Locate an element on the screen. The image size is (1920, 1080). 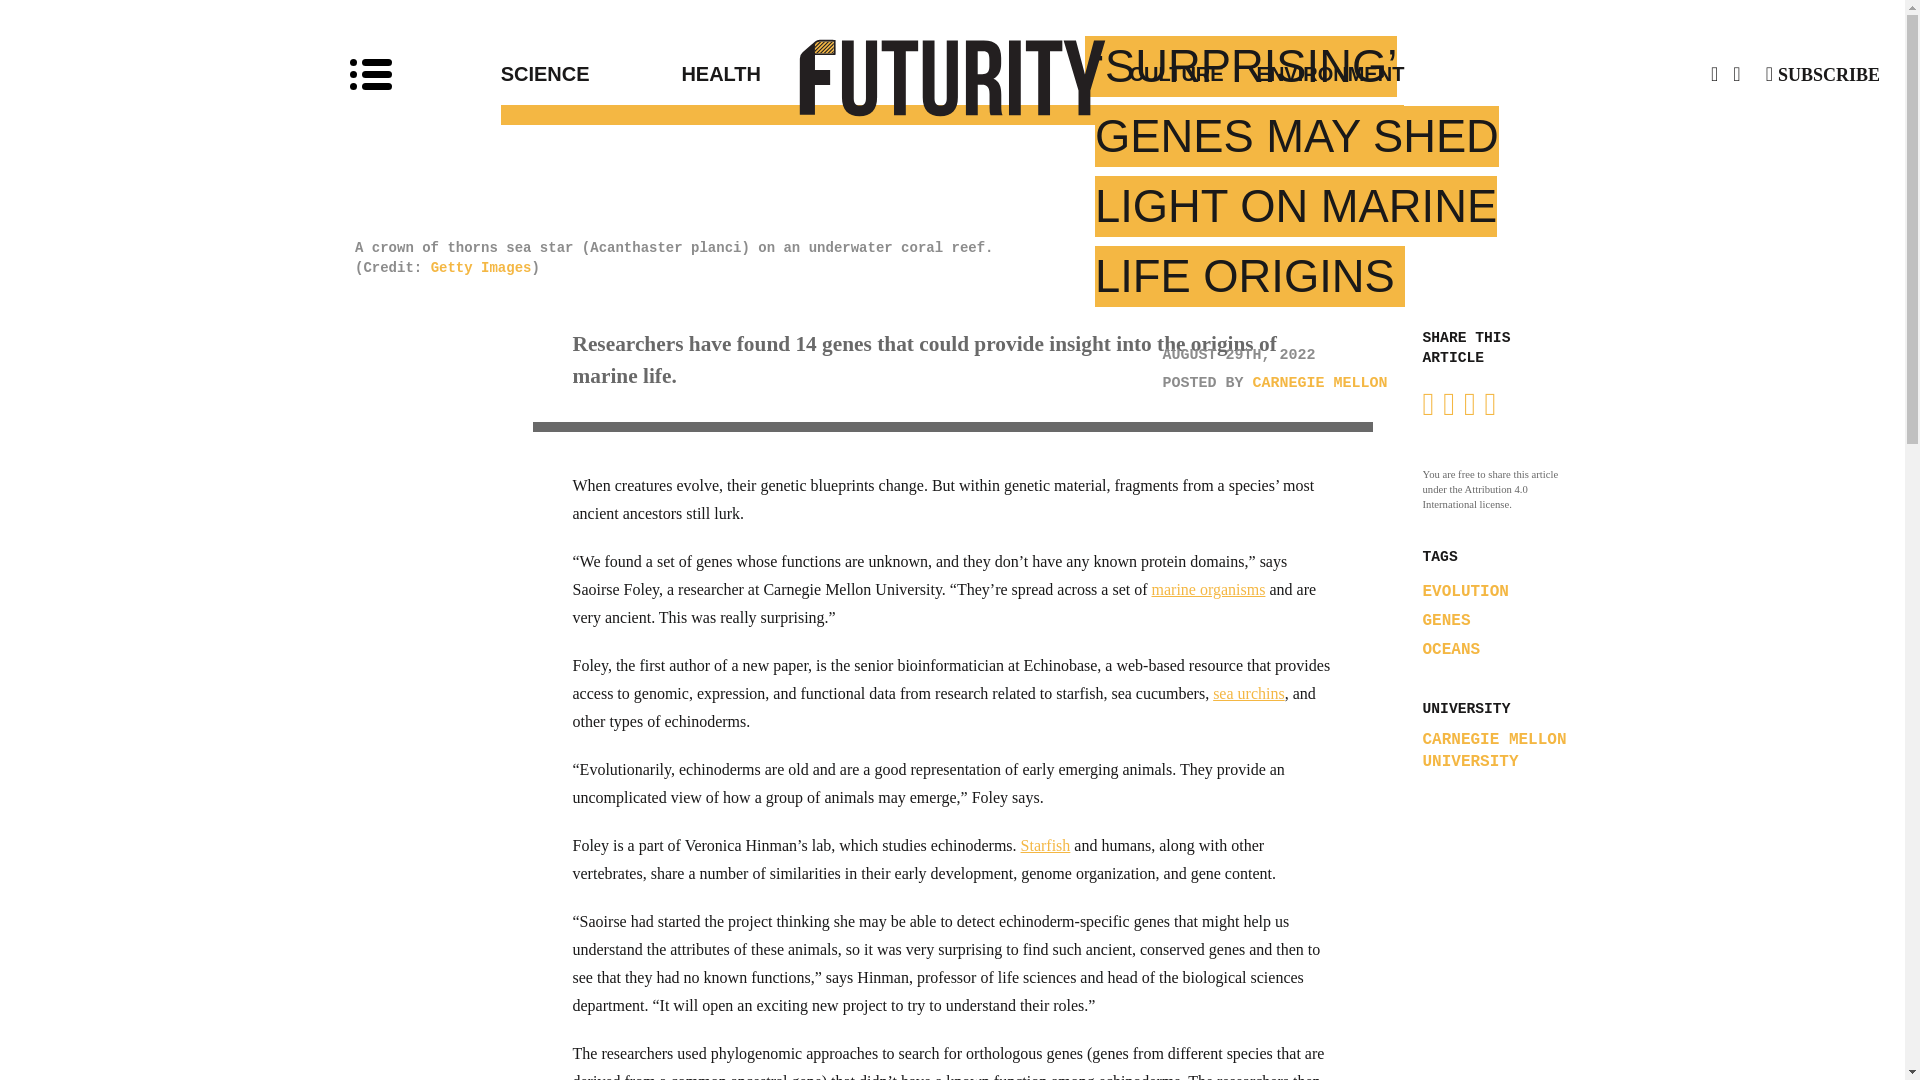
OCEANS is located at coordinates (1451, 650).